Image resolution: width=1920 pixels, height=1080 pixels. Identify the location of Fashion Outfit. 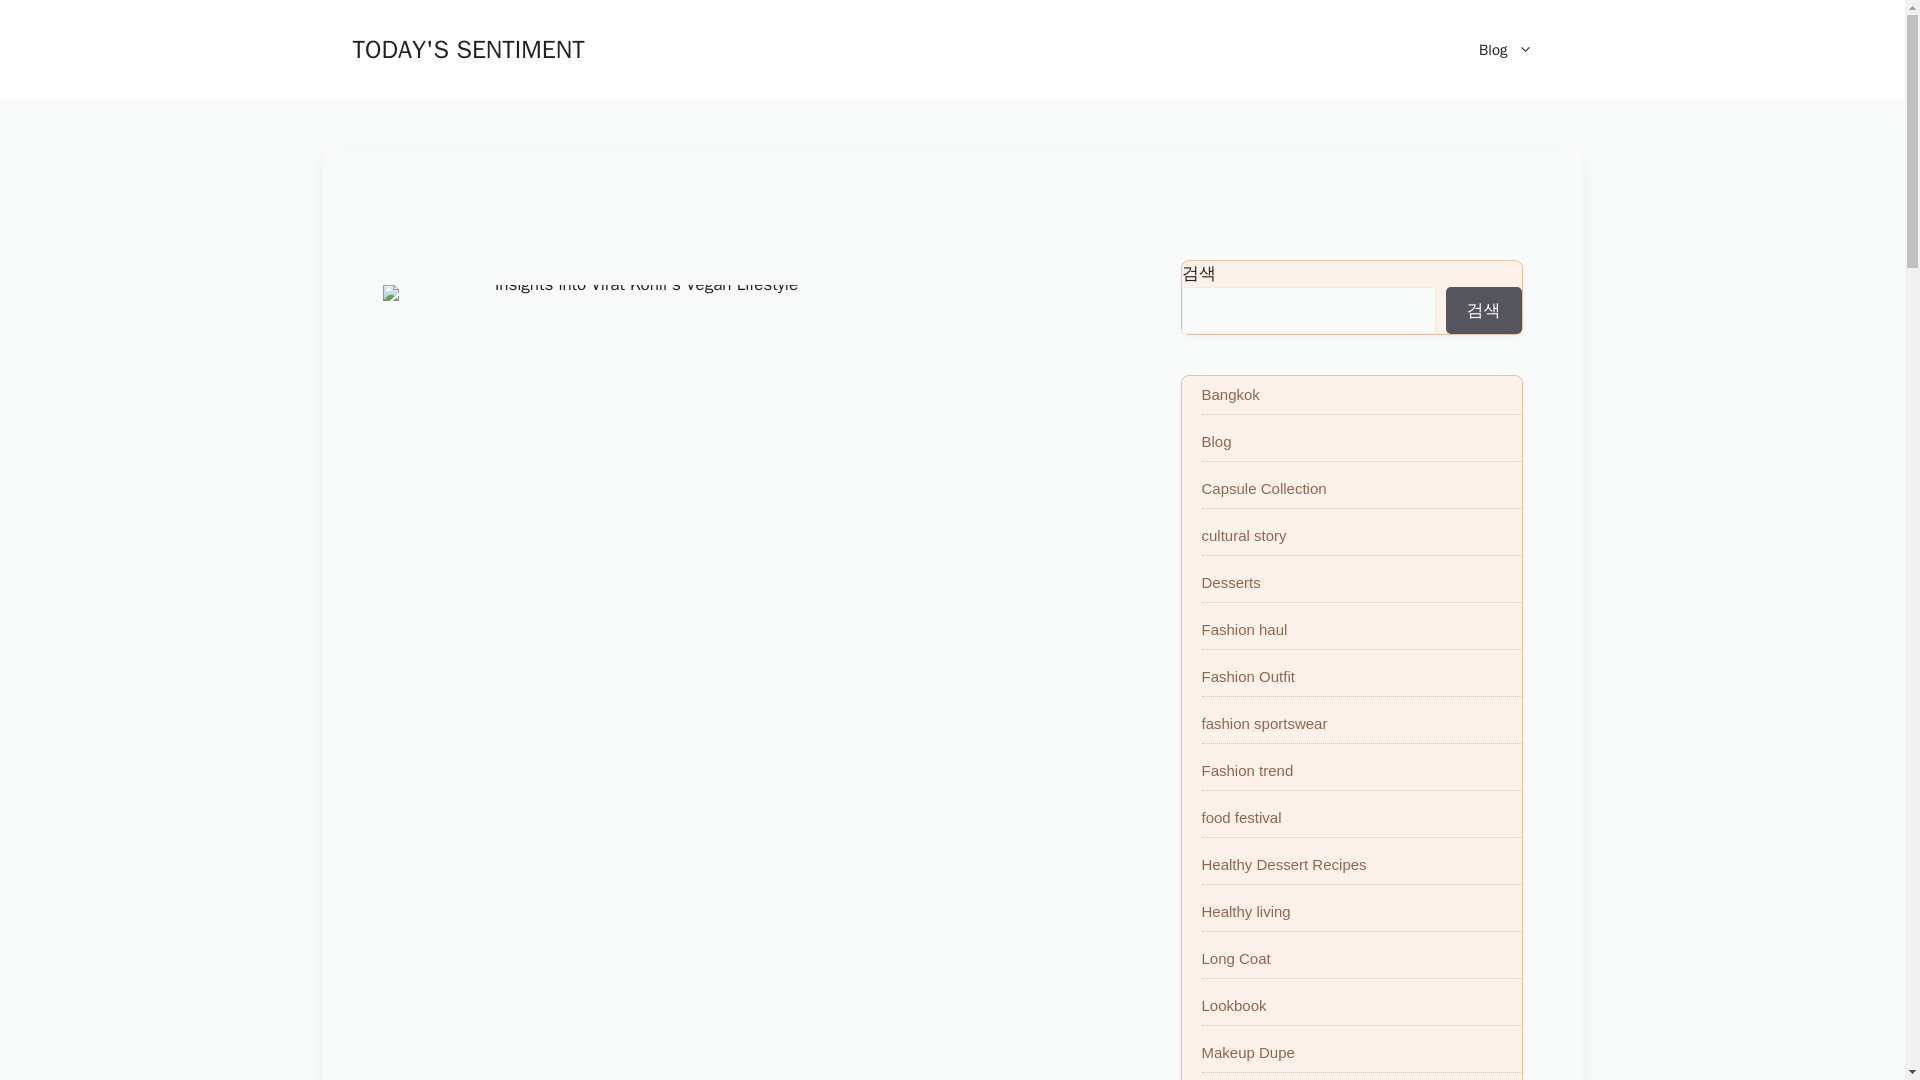
(1248, 676).